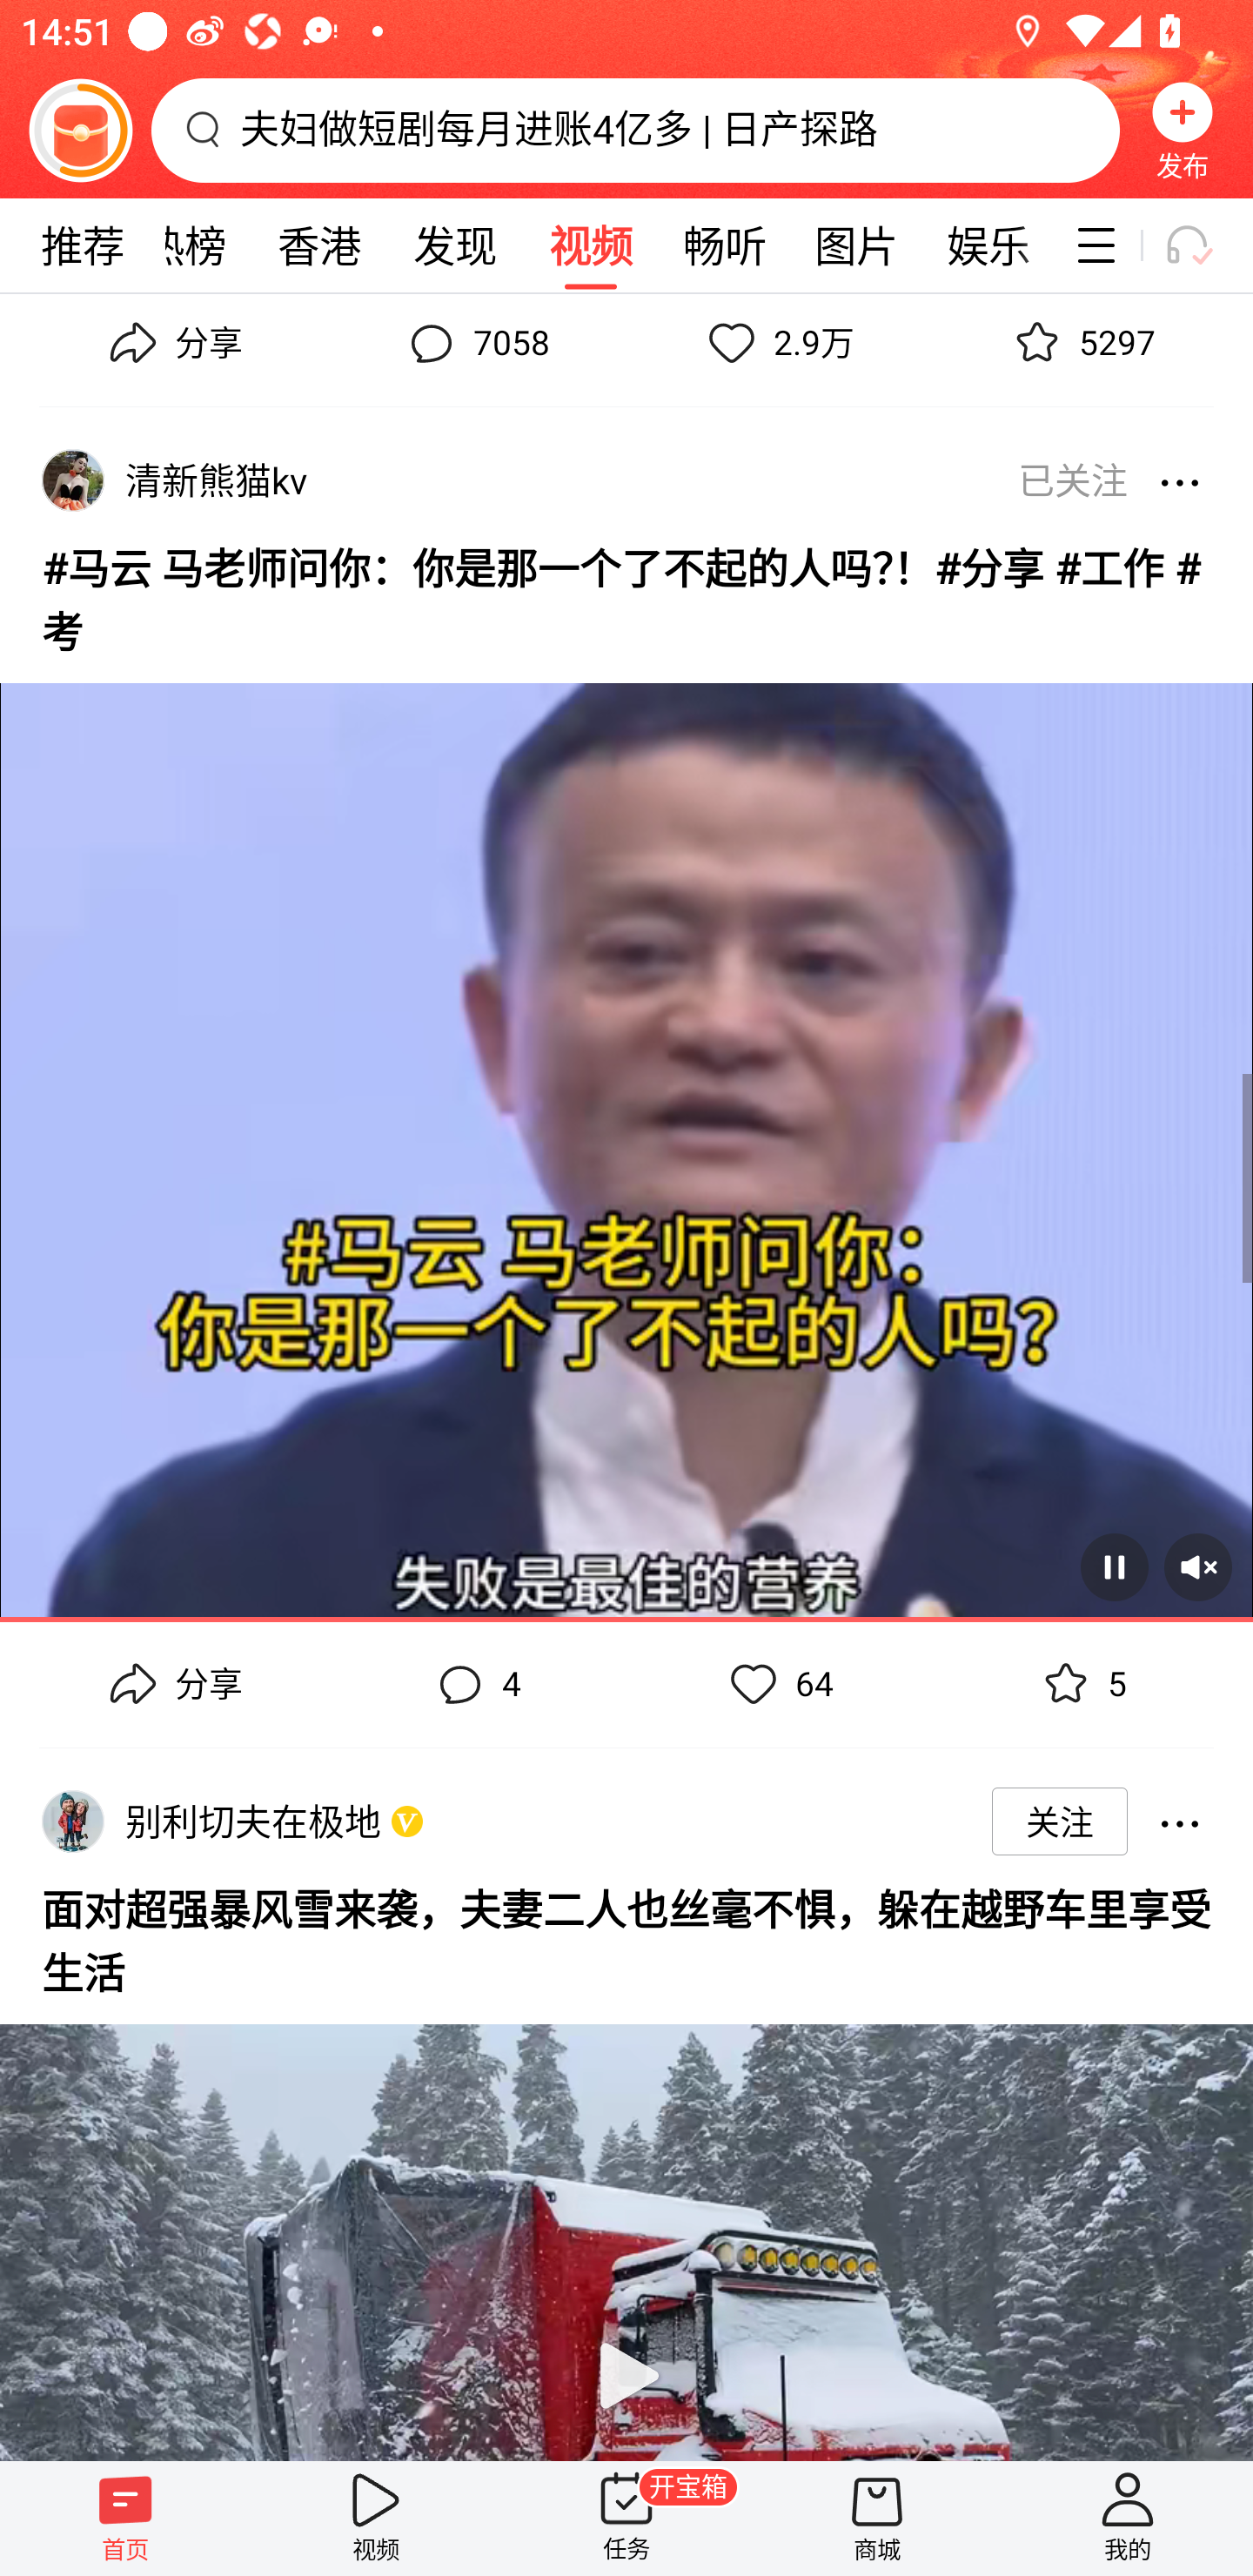  What do you see at coordinates (726, 245) in the screenshot?
I see `畅听` at bounding box center [726, 245].